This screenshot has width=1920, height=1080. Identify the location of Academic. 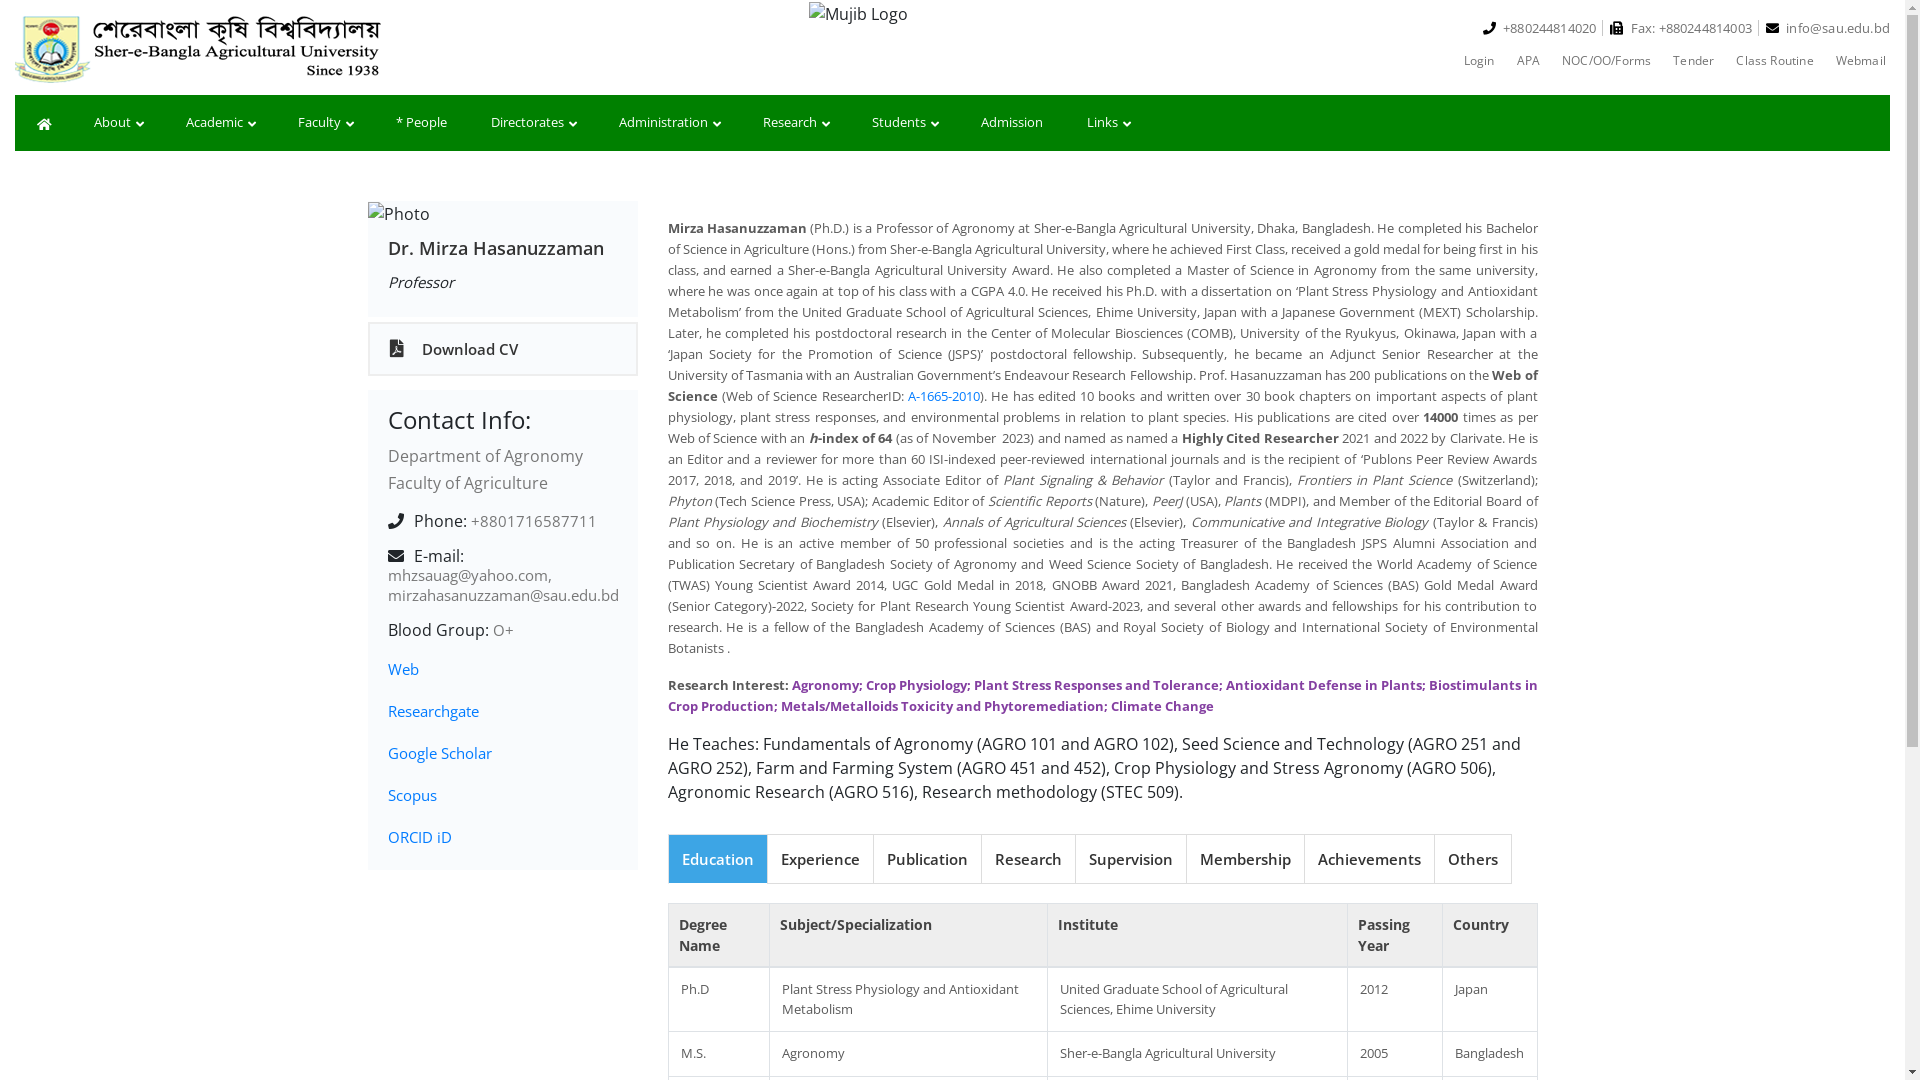
(220, 123).